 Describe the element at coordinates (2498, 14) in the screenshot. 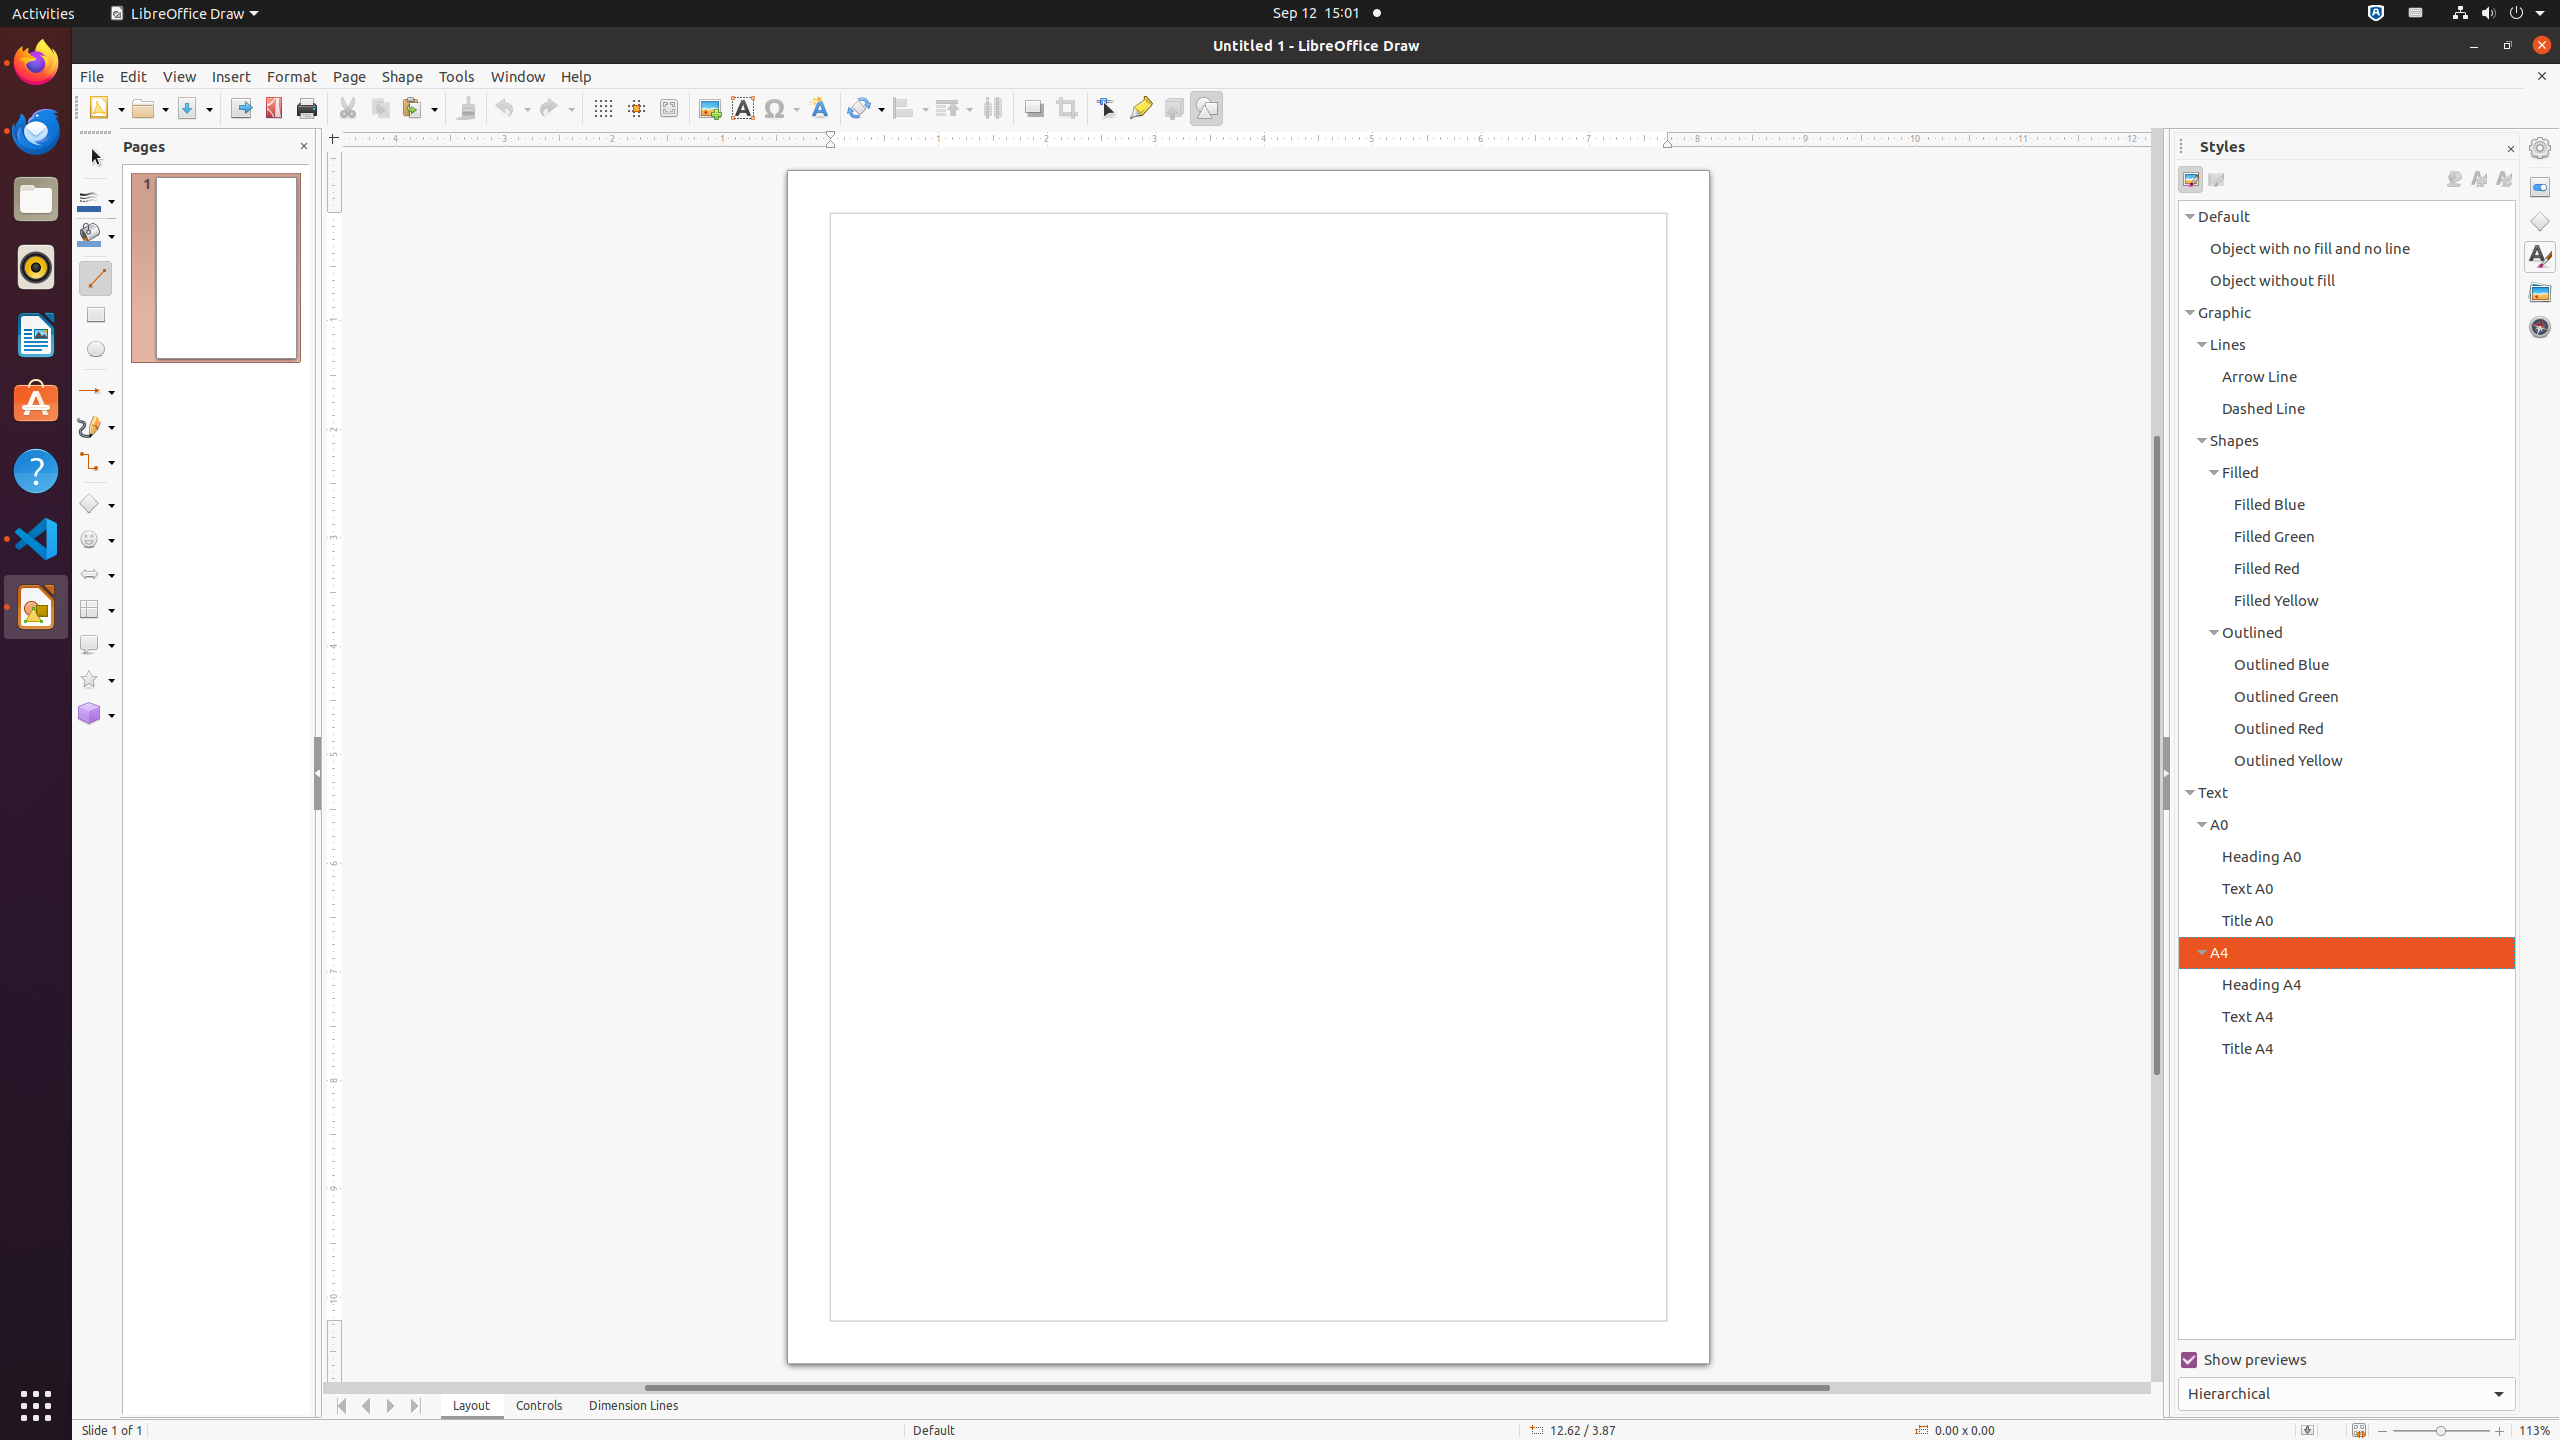

I see `System` at that location.